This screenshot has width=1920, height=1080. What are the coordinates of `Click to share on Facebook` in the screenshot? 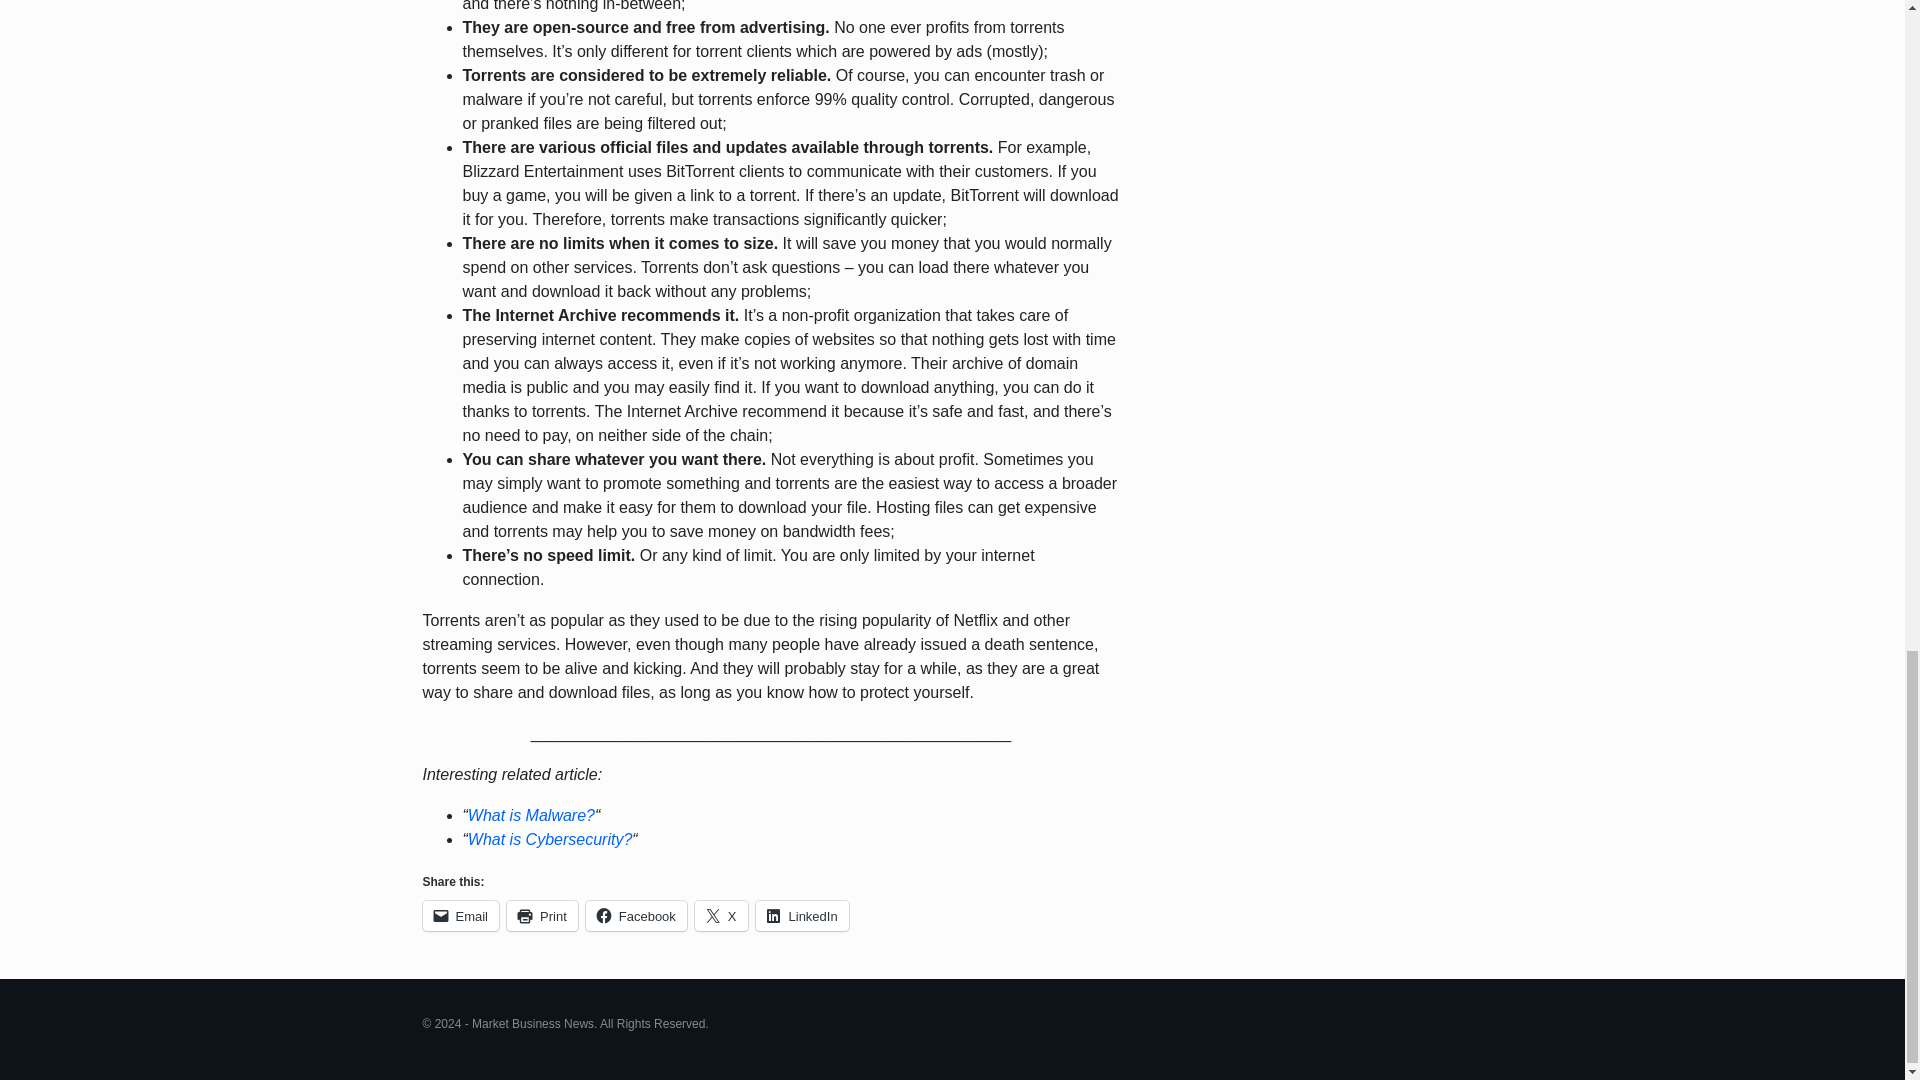 It's located at (636, 915).